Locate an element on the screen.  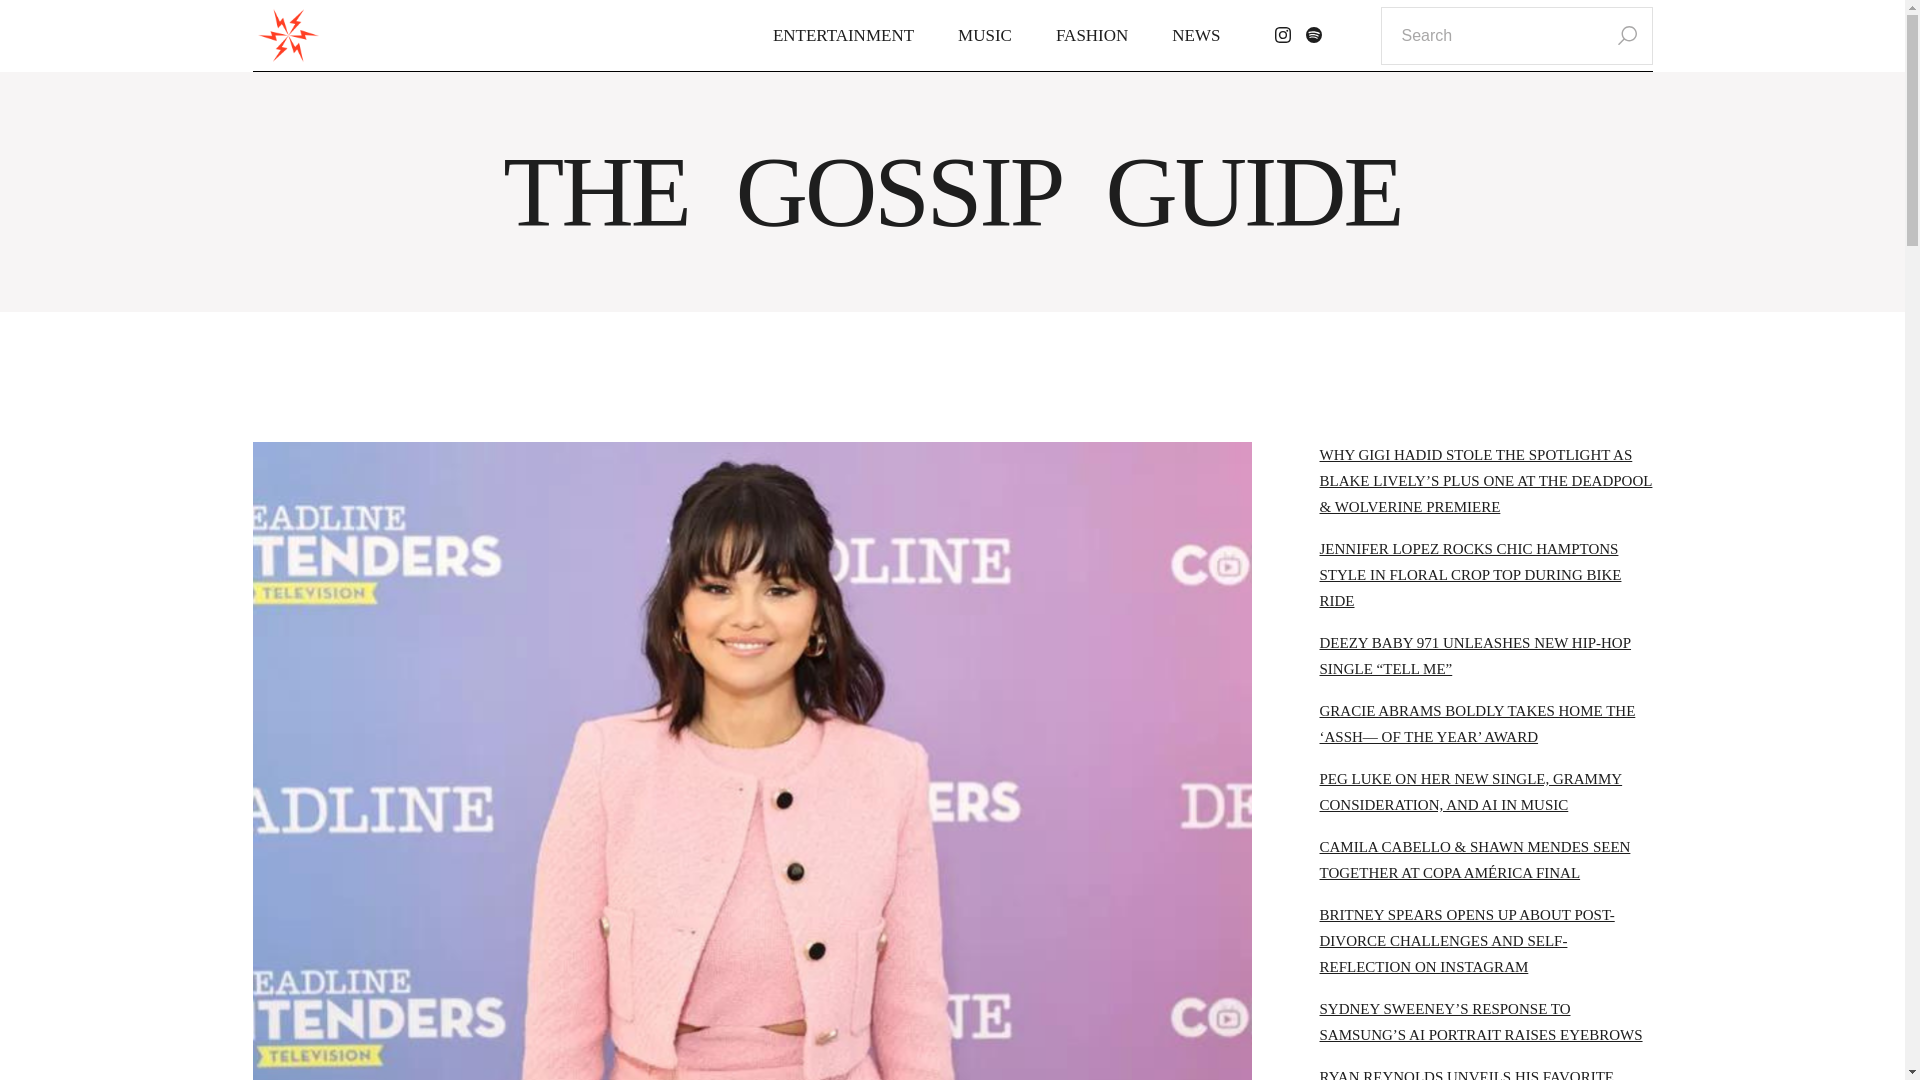
NEWS is located at coordinates (1196, 36).